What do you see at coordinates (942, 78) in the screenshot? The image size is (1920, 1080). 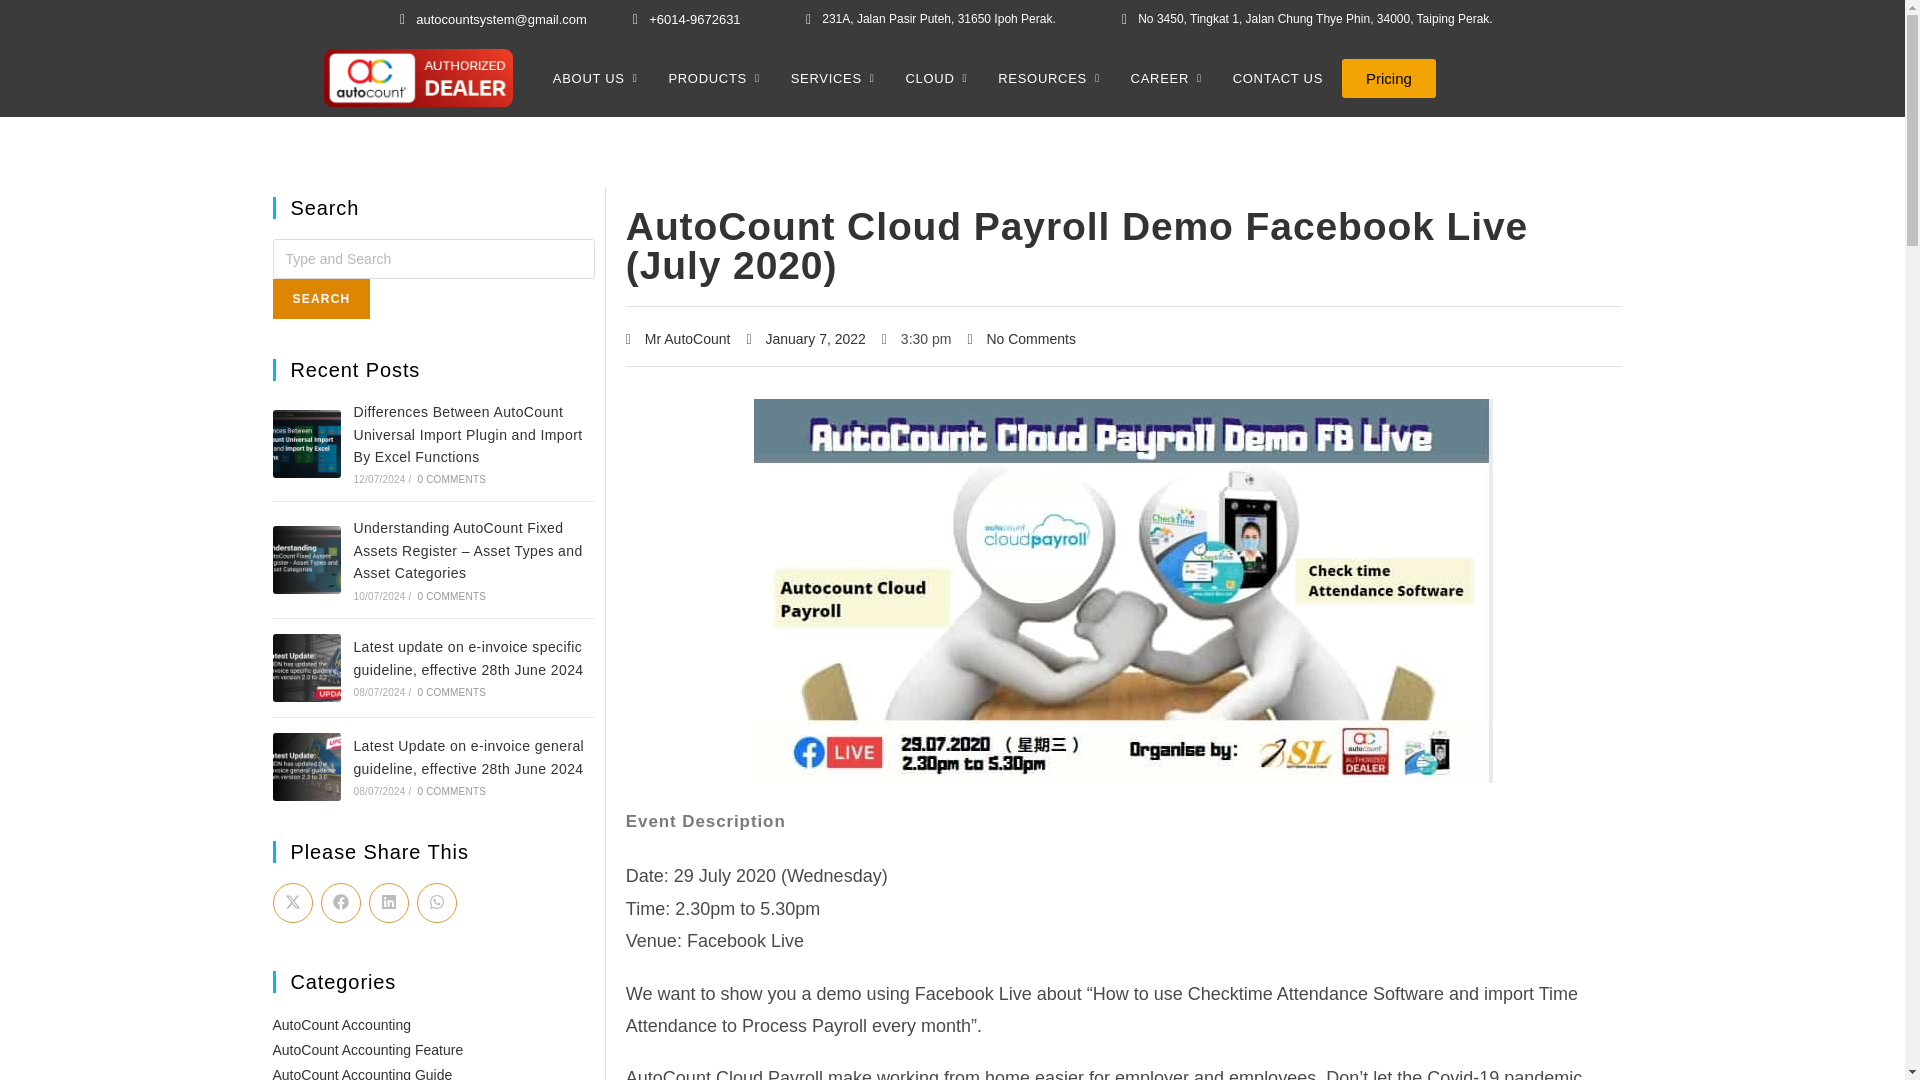 I see `CLOUD` at bounding box center [942, 78].